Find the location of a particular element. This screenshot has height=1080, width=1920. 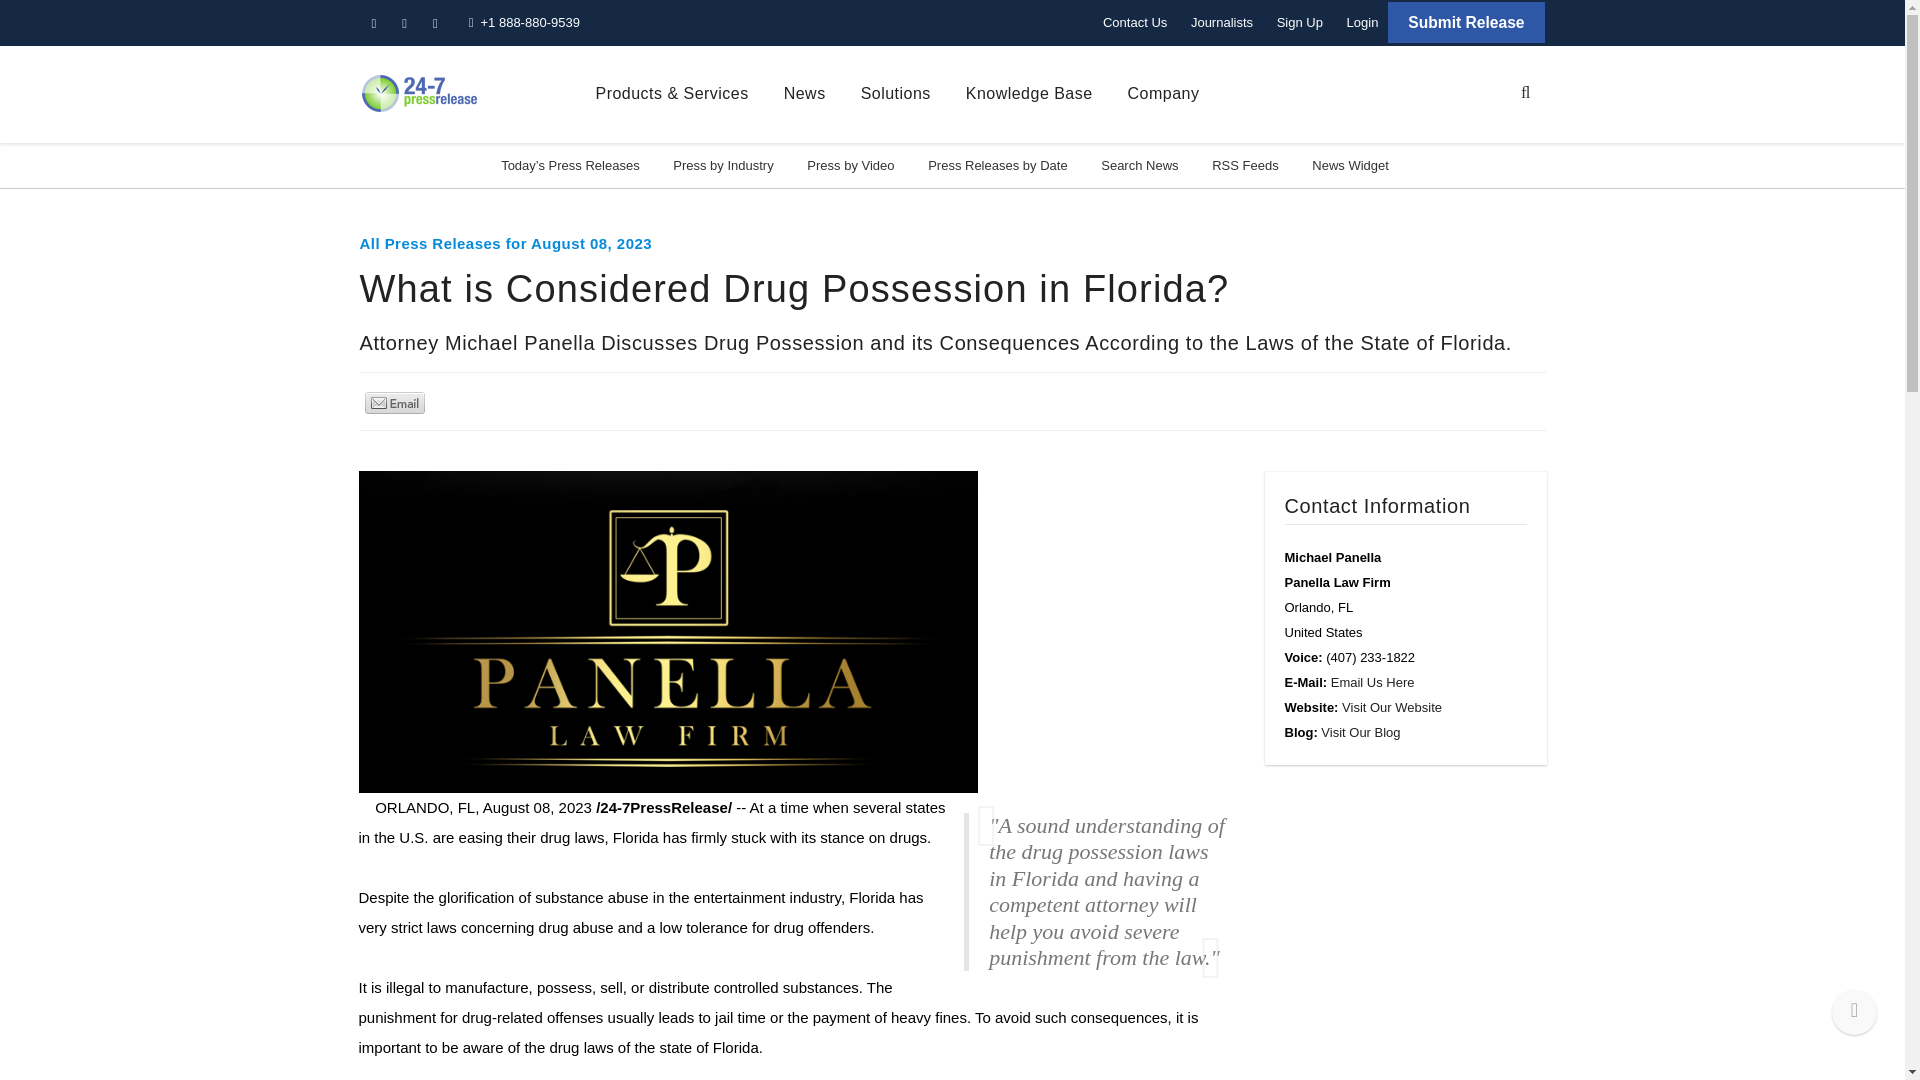

Solutions is located at coordinates (896, 94).